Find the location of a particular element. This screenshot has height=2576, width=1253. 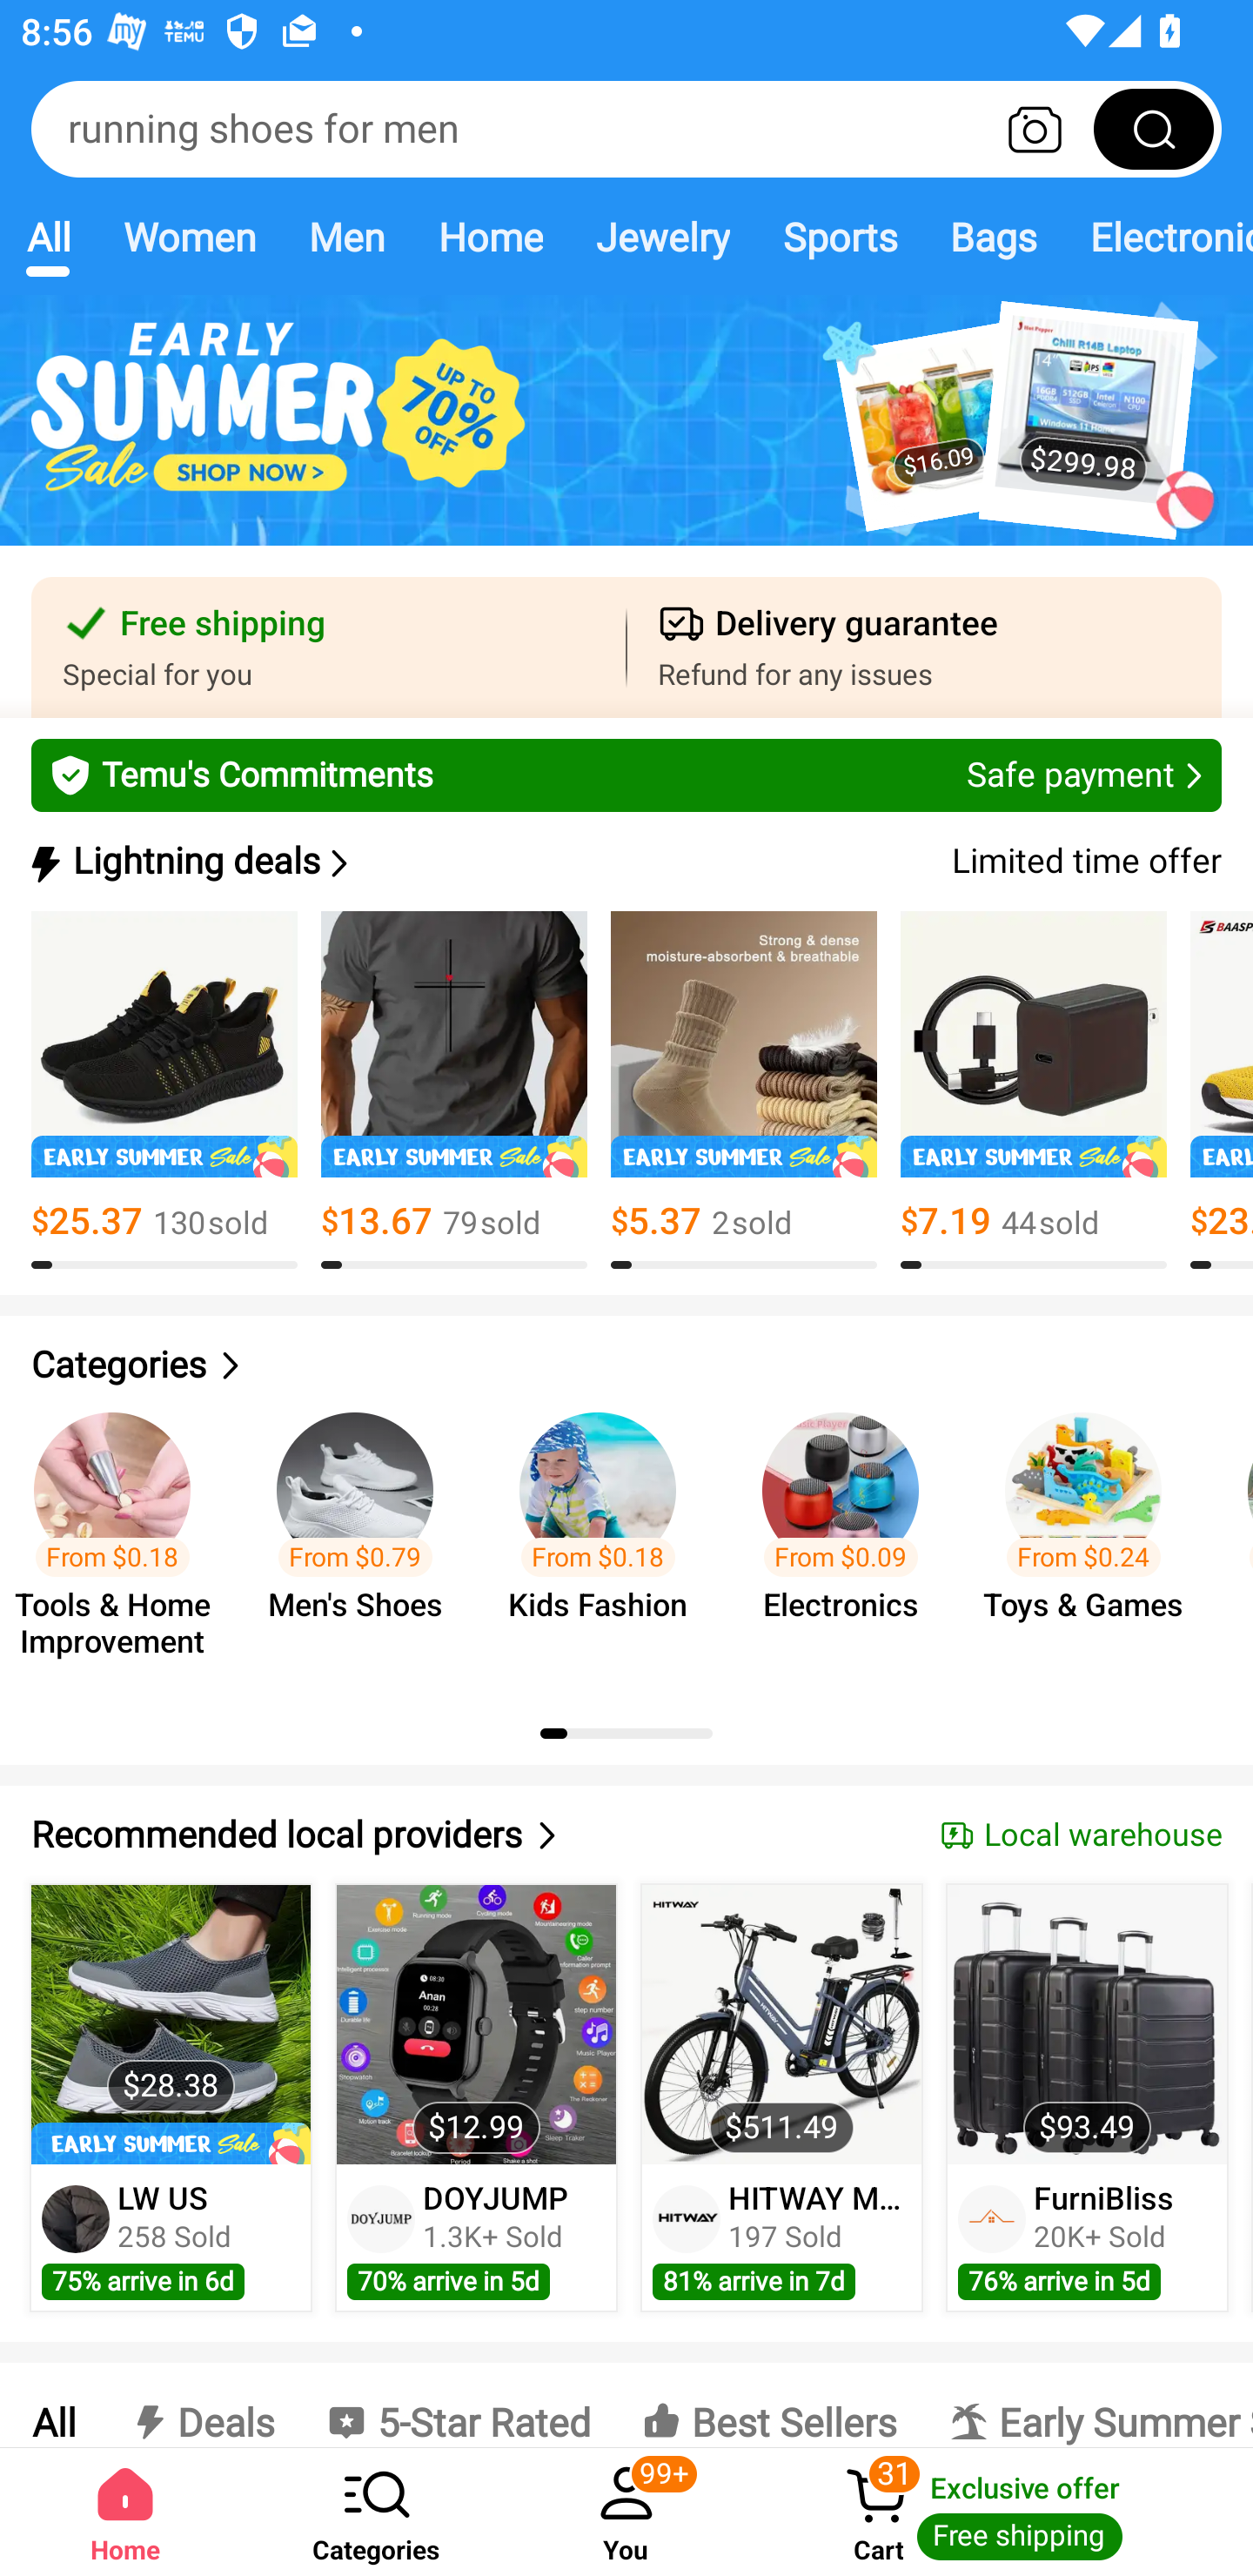

Home is located at coordinates (125, 2512).